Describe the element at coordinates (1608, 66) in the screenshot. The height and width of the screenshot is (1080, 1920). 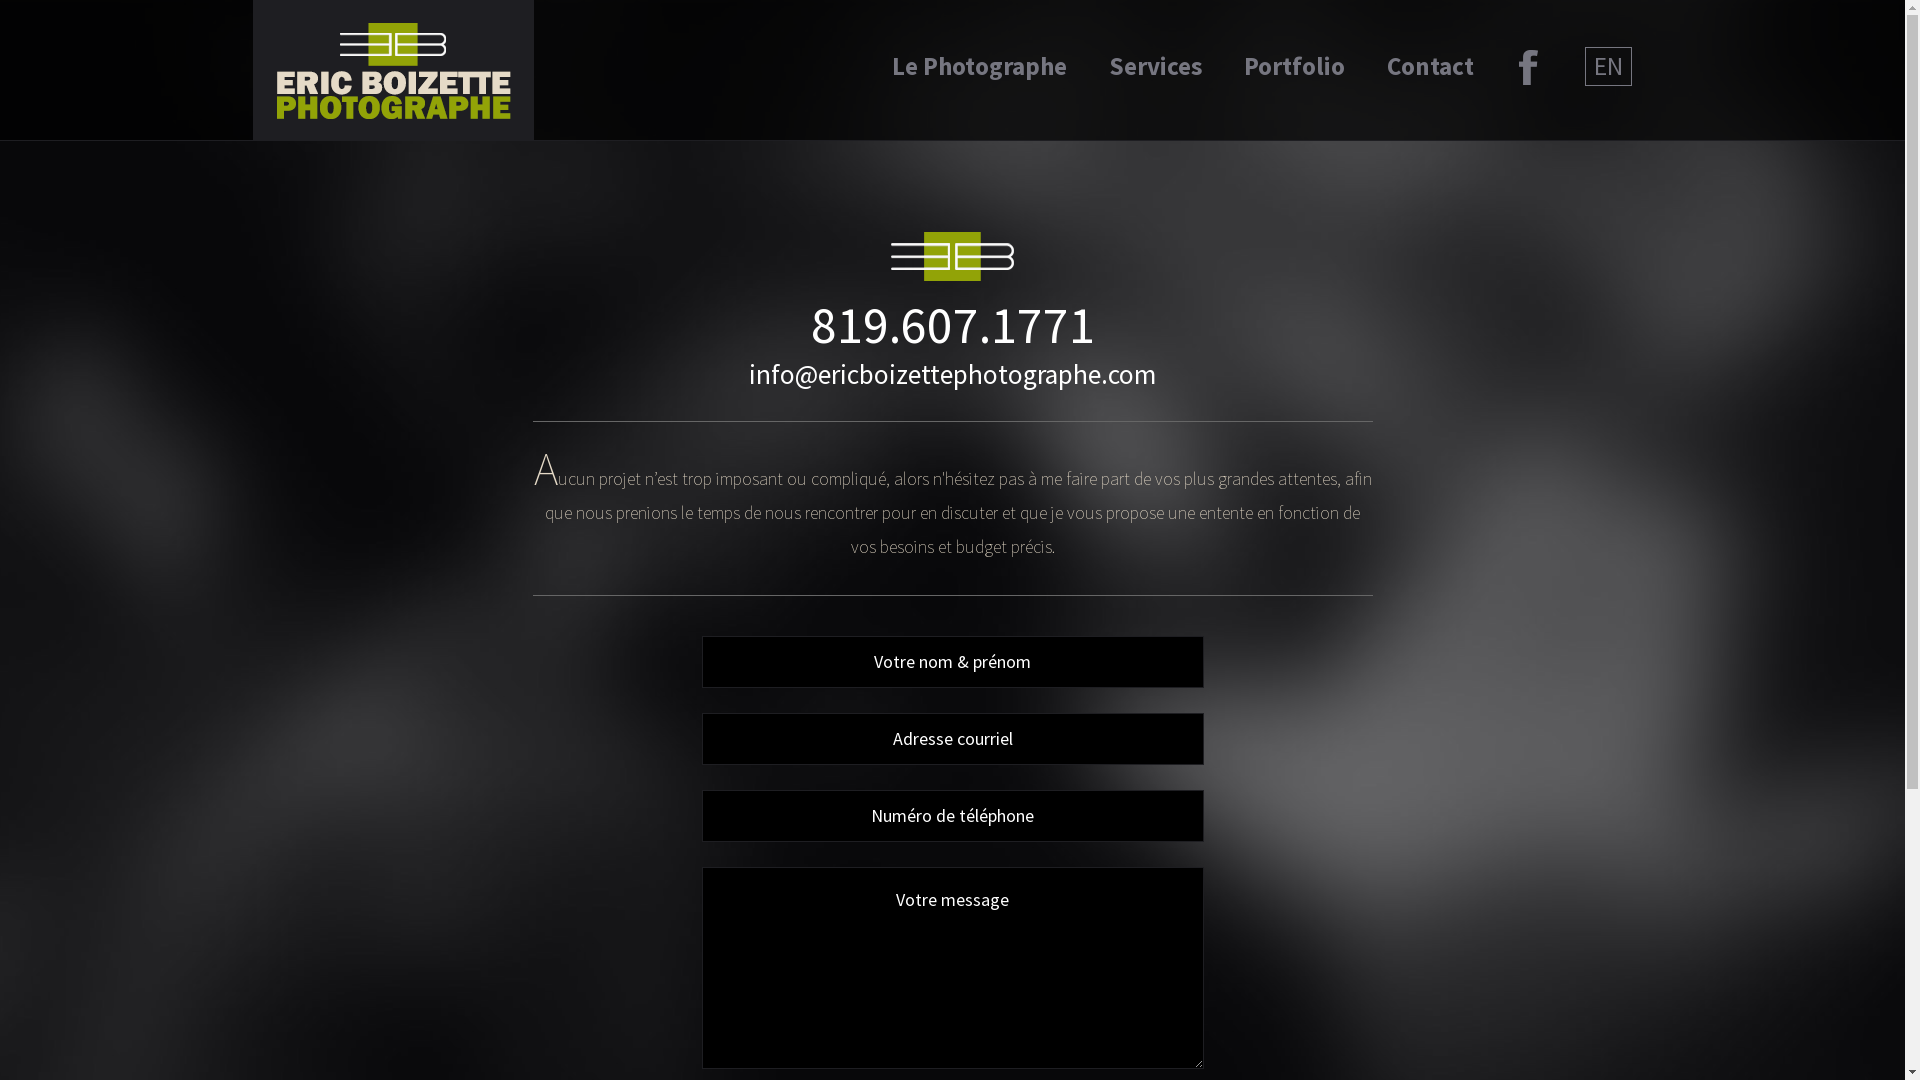
I see `EN` at that location.